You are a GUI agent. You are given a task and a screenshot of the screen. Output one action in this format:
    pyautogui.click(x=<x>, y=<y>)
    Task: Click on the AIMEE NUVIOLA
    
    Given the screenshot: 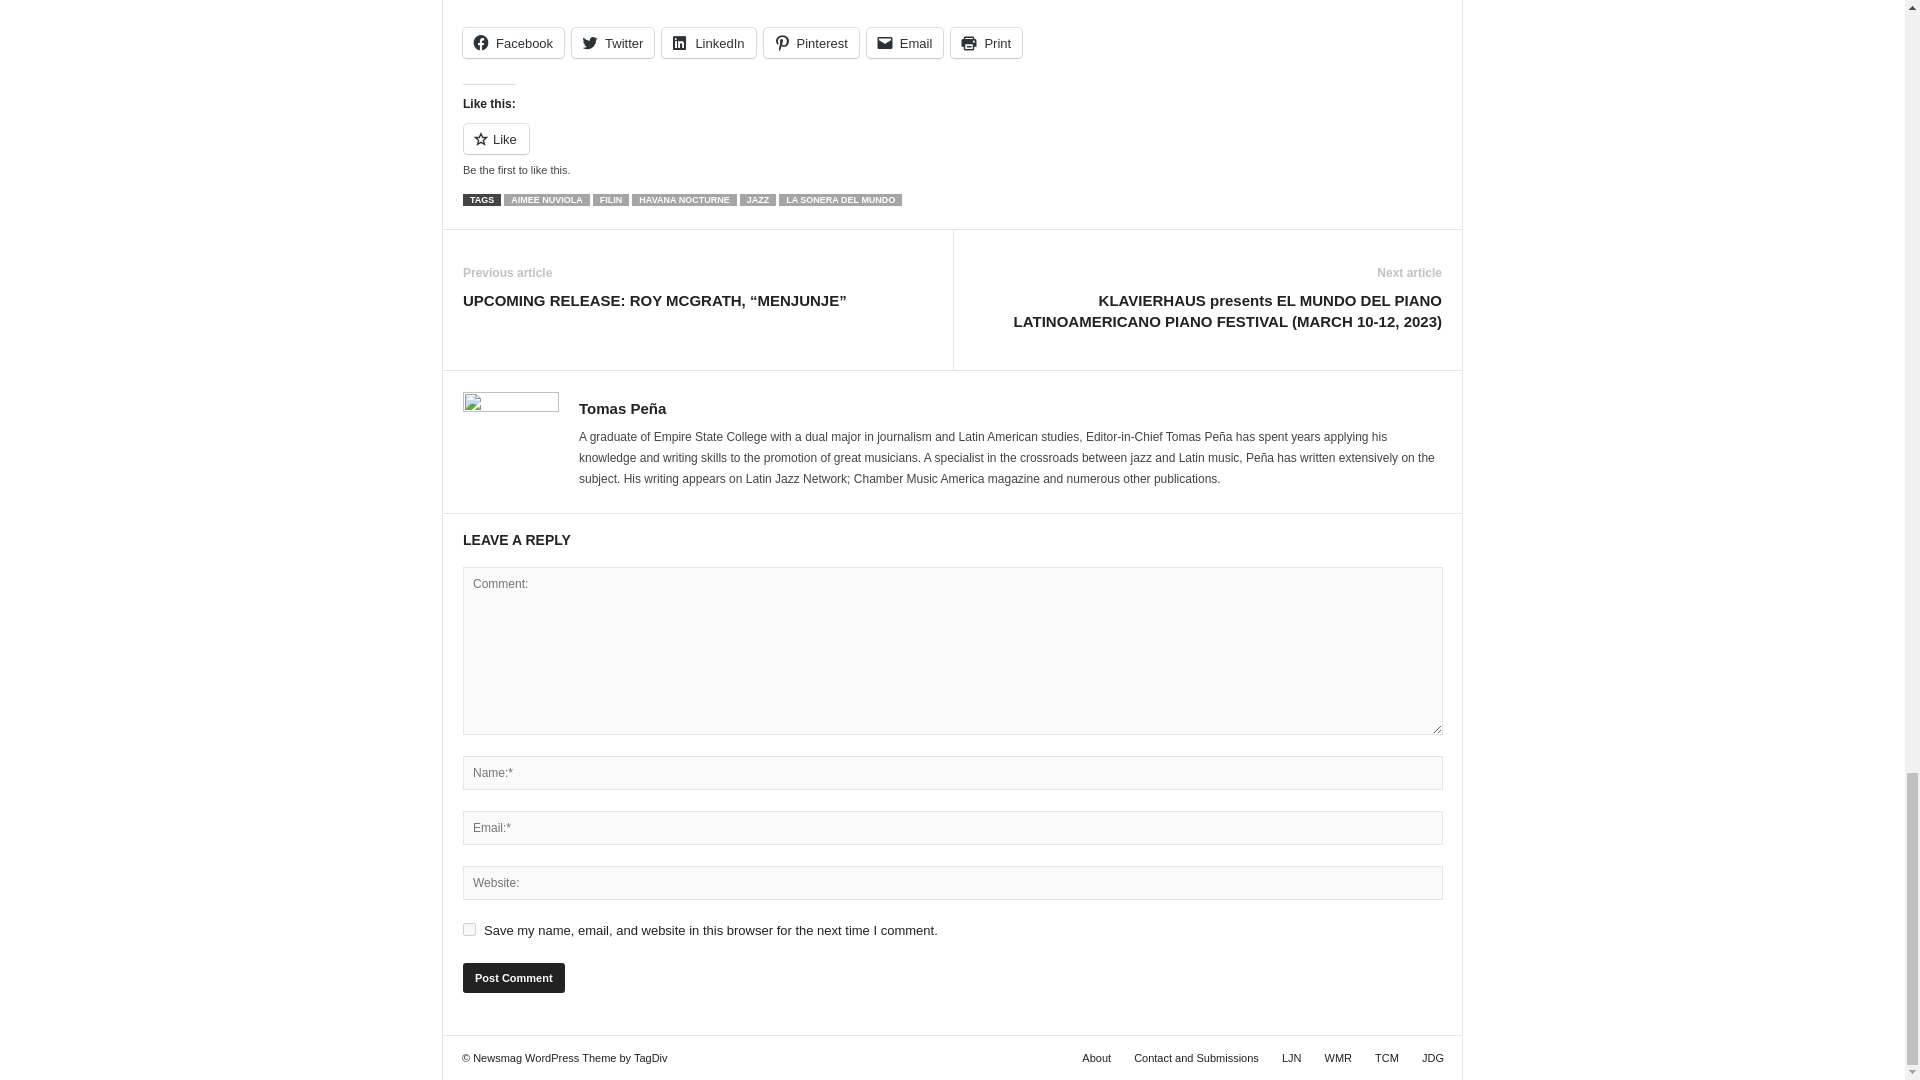 What is the action you would take?
    pyautogui.click(x=546, y=200)
    